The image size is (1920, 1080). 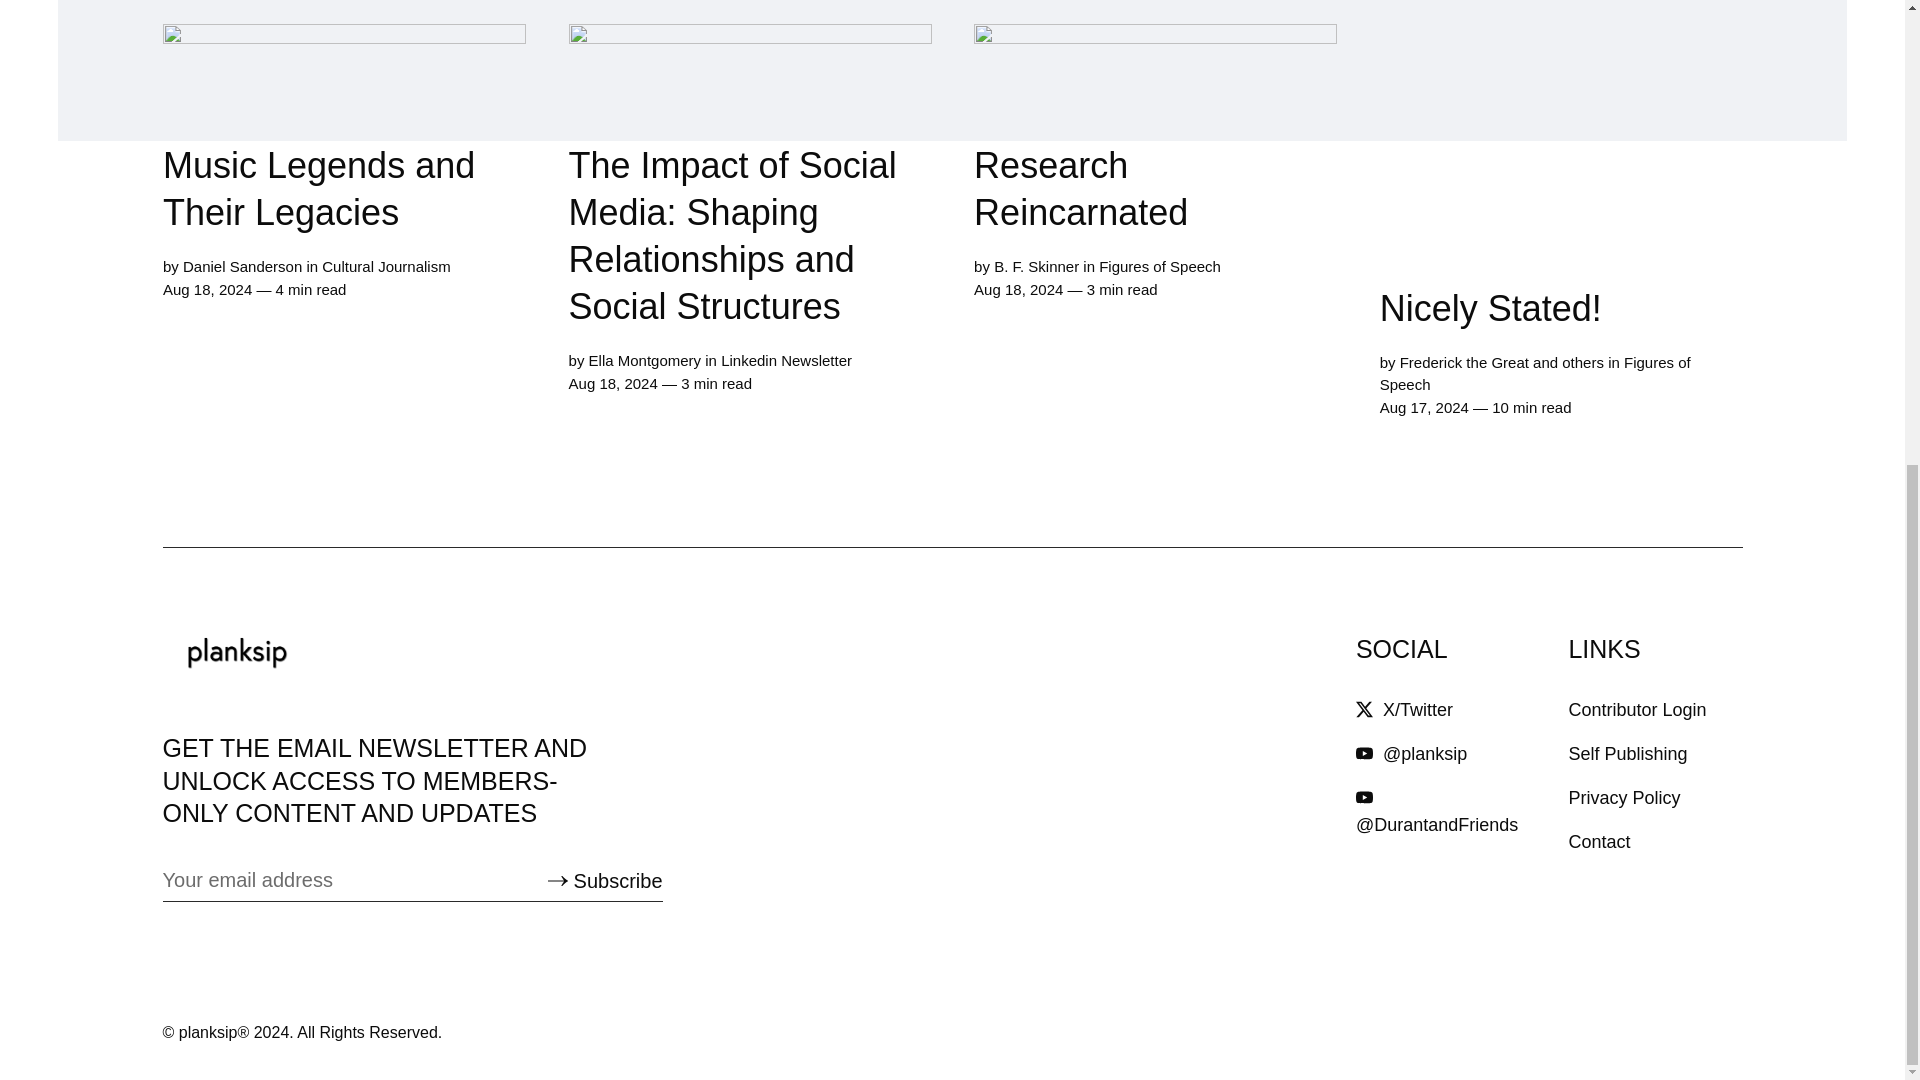 I want to click on Contributor Login, so click(x=1637, y=710).